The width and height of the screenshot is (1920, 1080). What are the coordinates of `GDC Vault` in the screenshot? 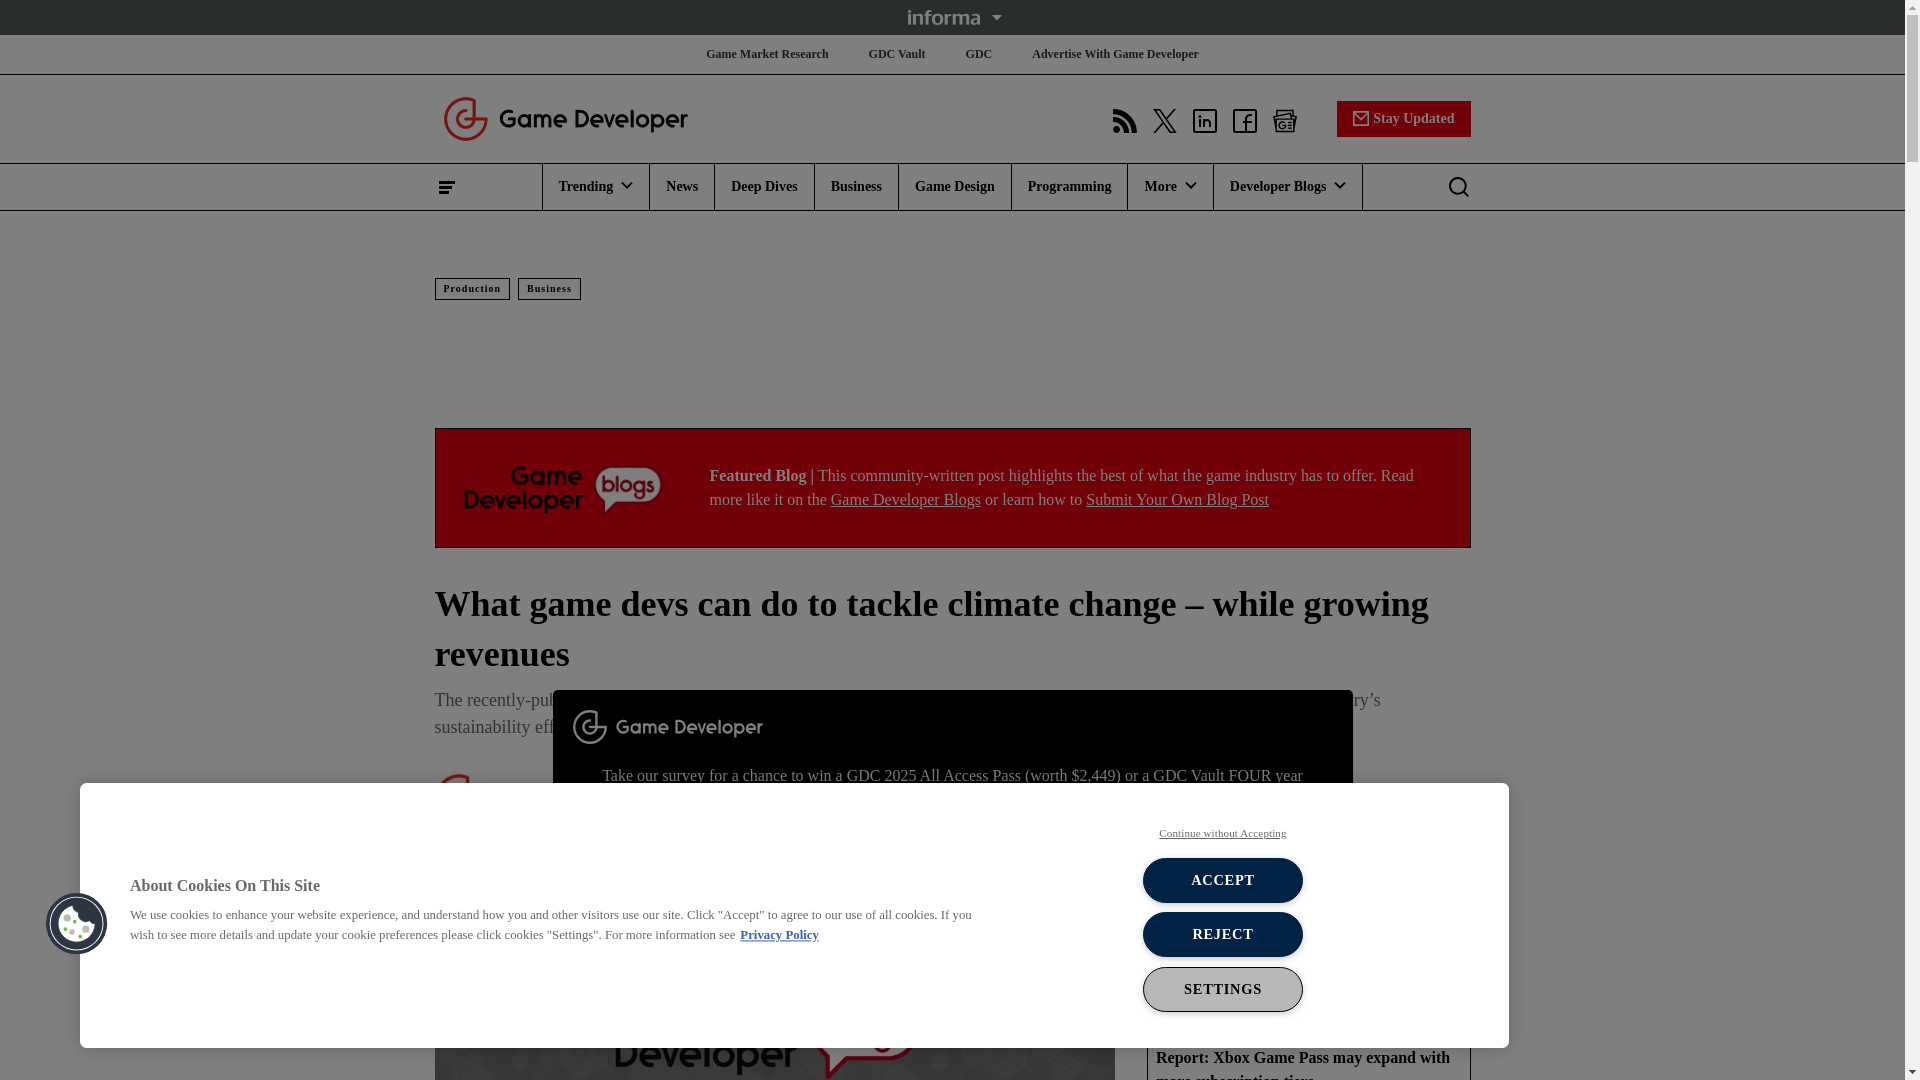 It's located at (897, 54).